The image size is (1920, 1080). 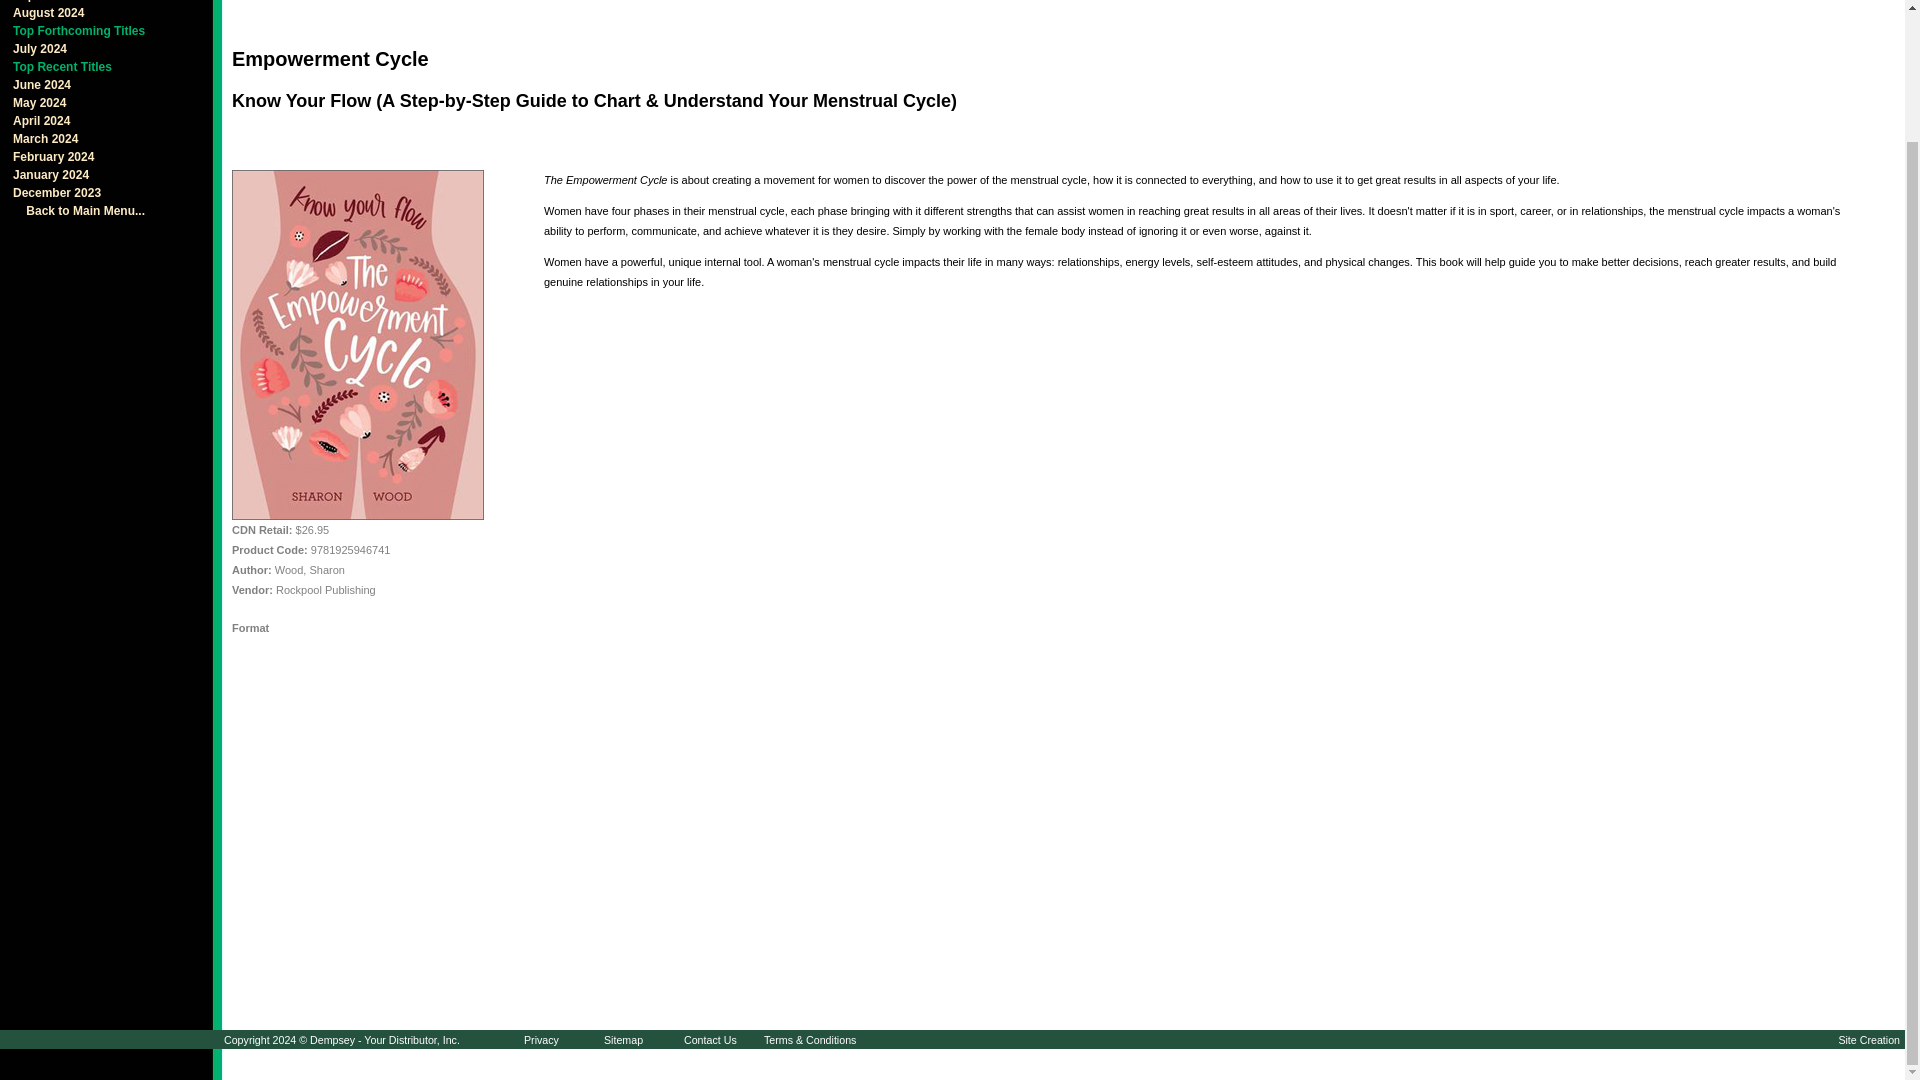 What do you see at coordinates (1868, 1040) in the screenshot?
I see `Site Creation` at bounding box center [1868, 1040].